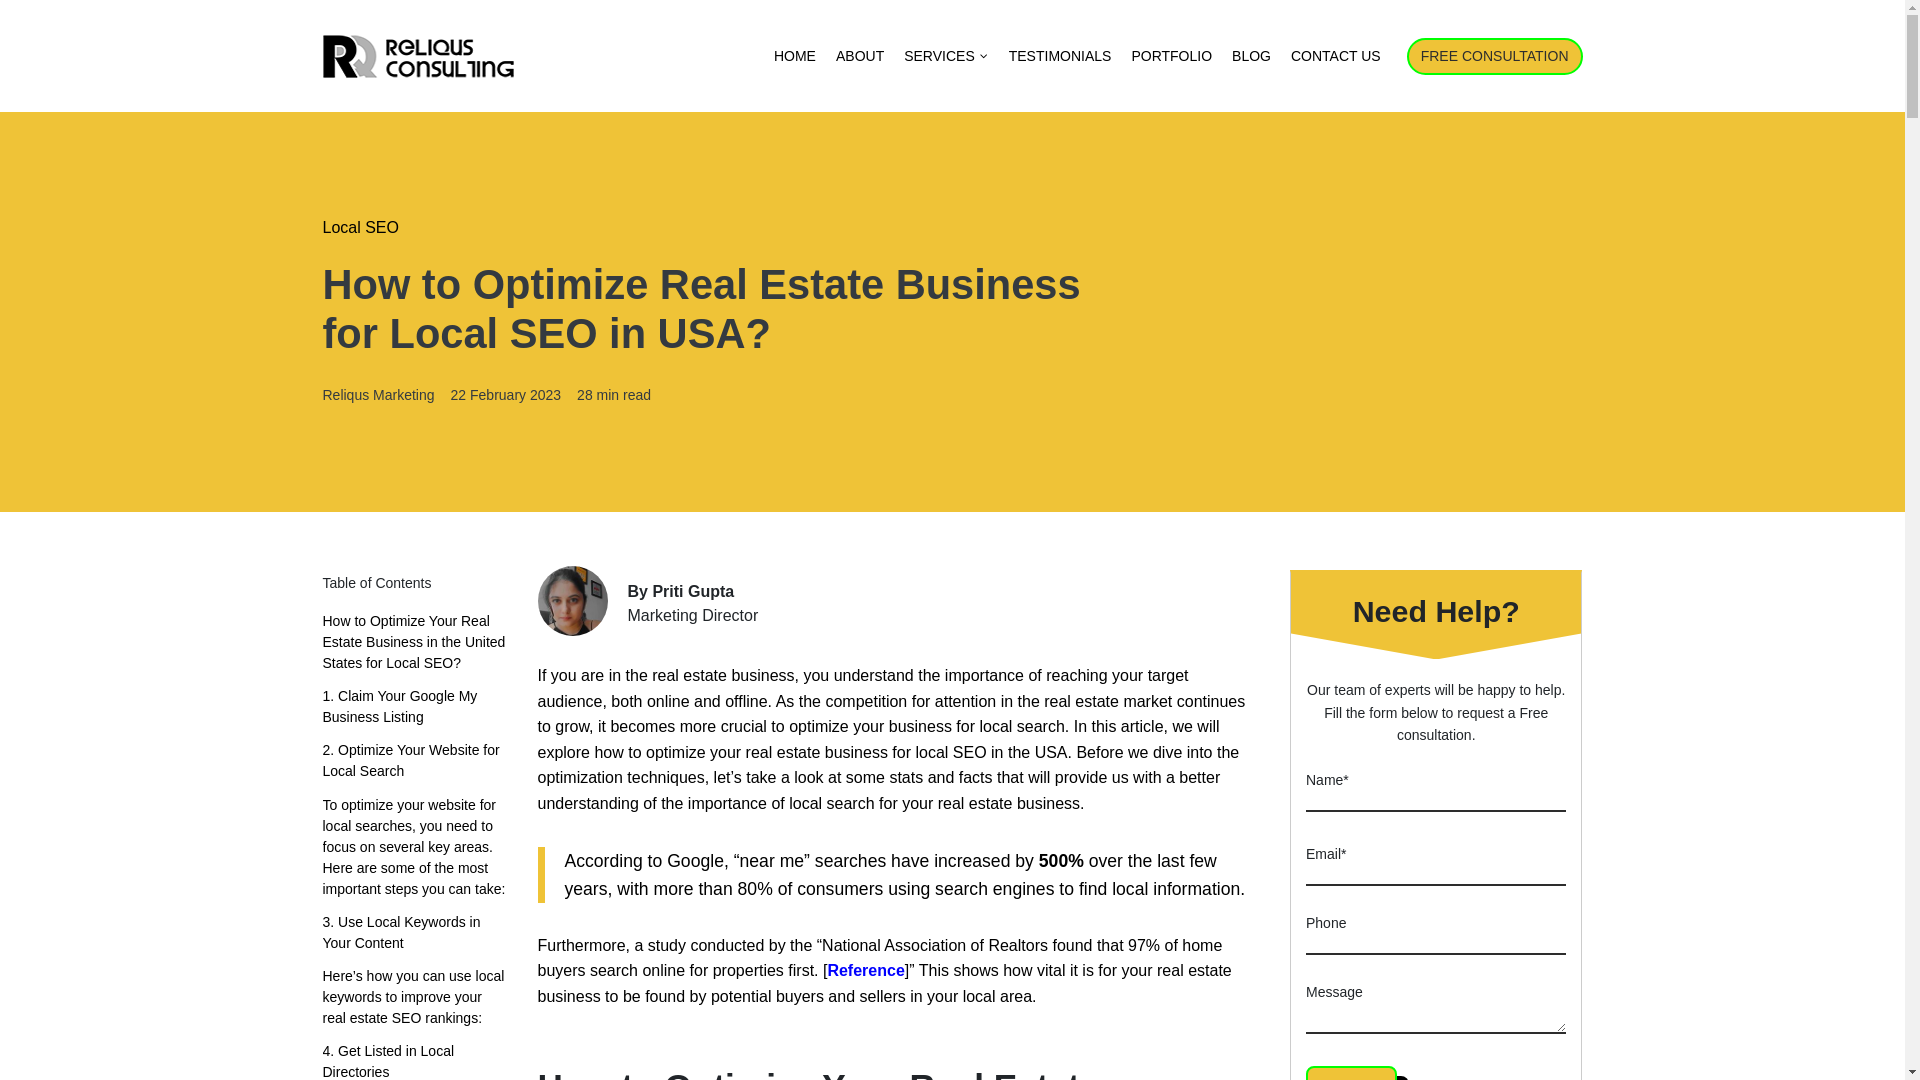 This screenshot has width=1920, height=1080. What do you see at coordinates (1351, 1072) in the screenshot?
I see `Submit` at bounding box center [1351, 1072].